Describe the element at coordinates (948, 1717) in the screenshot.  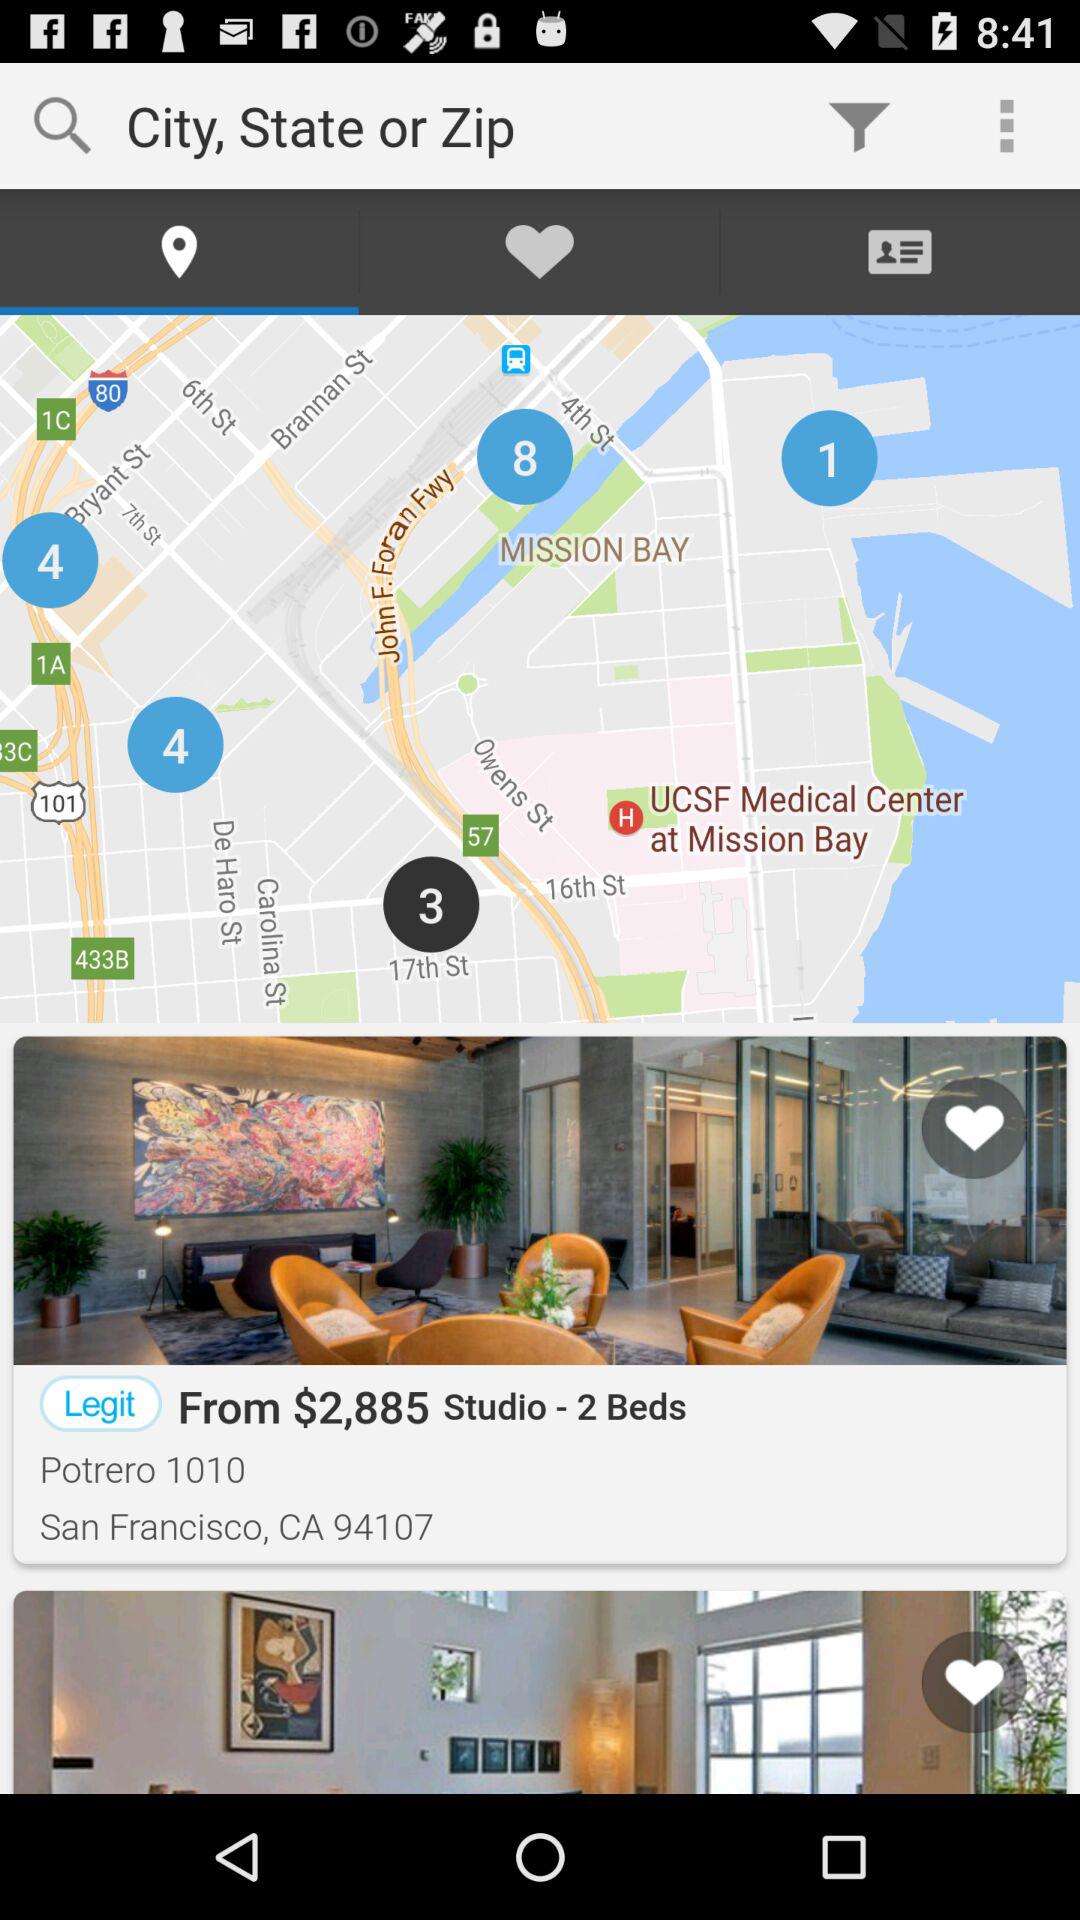
I see `jump until list icon` at that location.